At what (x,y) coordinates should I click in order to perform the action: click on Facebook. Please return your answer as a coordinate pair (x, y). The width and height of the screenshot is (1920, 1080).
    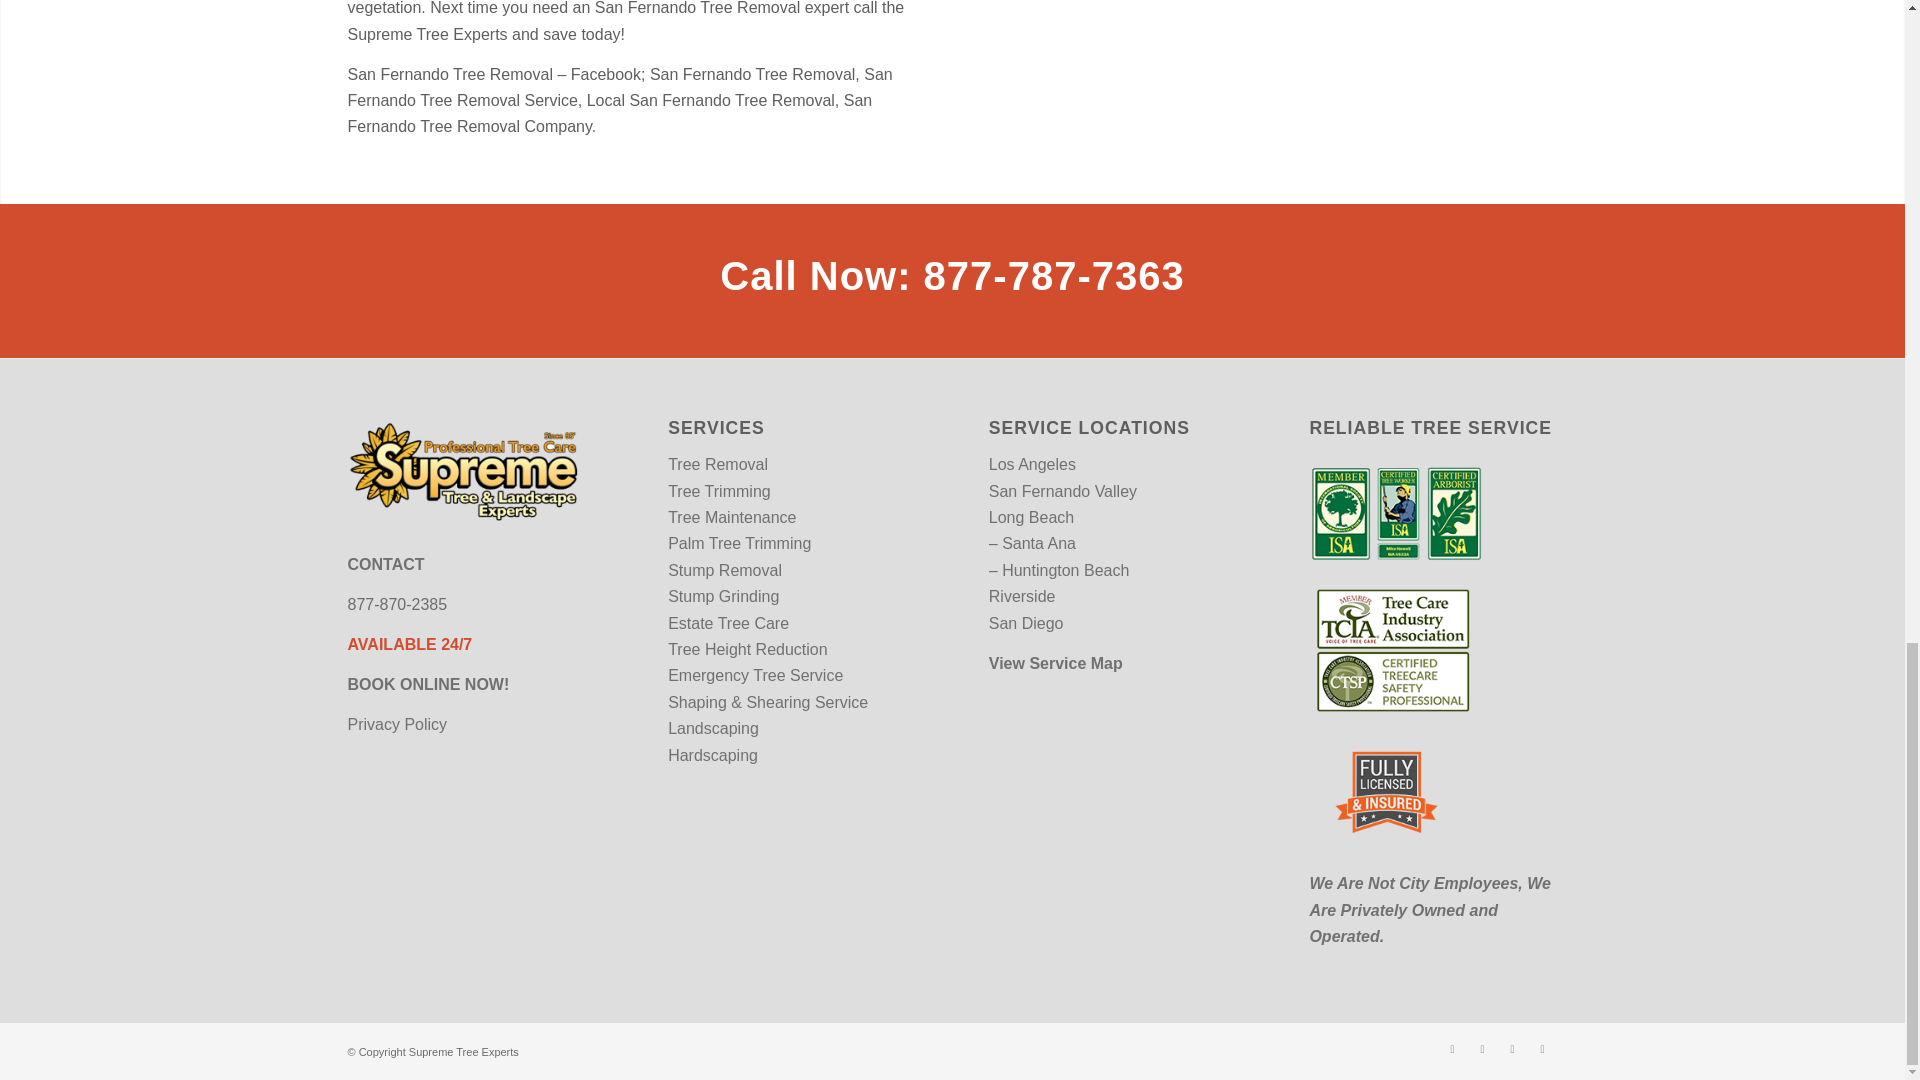
    Looking at the image, I should click on (1453, 1048).